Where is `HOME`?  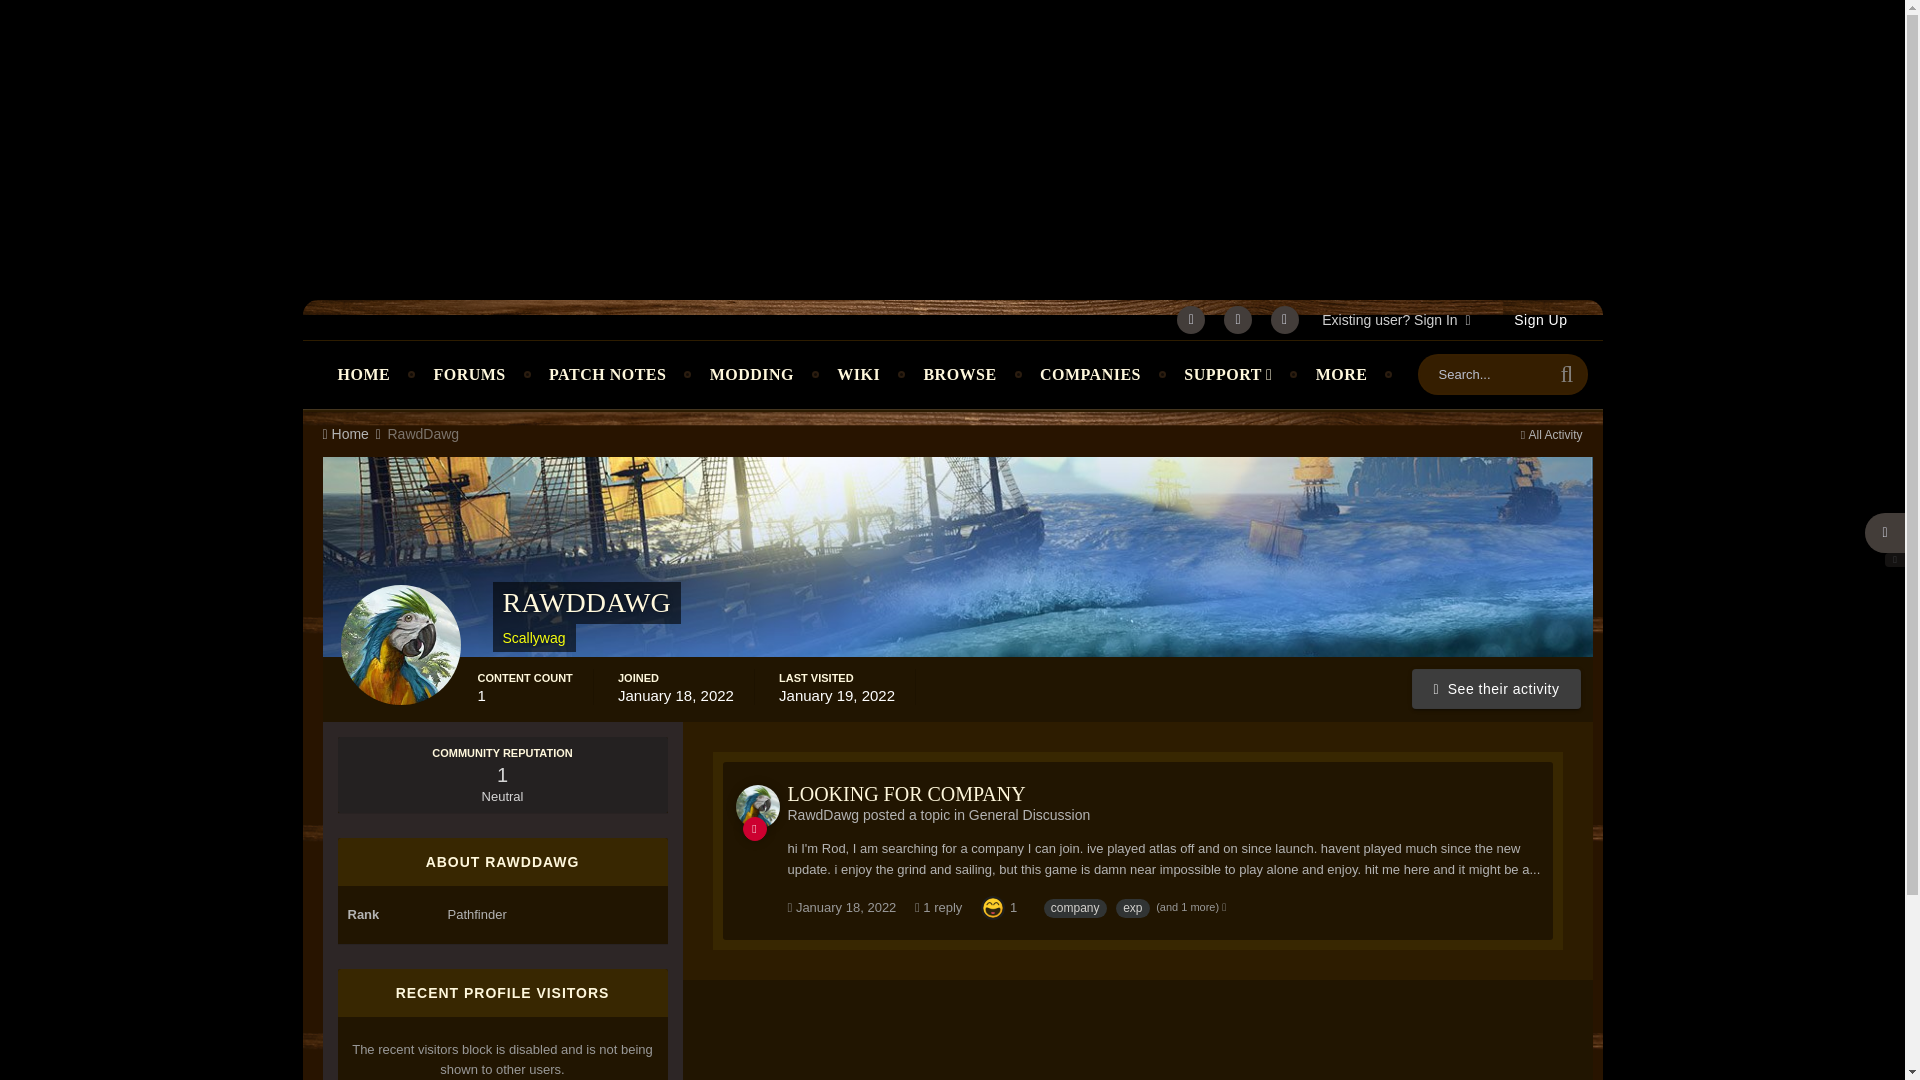
HOME is located at coordinates (364, 374).